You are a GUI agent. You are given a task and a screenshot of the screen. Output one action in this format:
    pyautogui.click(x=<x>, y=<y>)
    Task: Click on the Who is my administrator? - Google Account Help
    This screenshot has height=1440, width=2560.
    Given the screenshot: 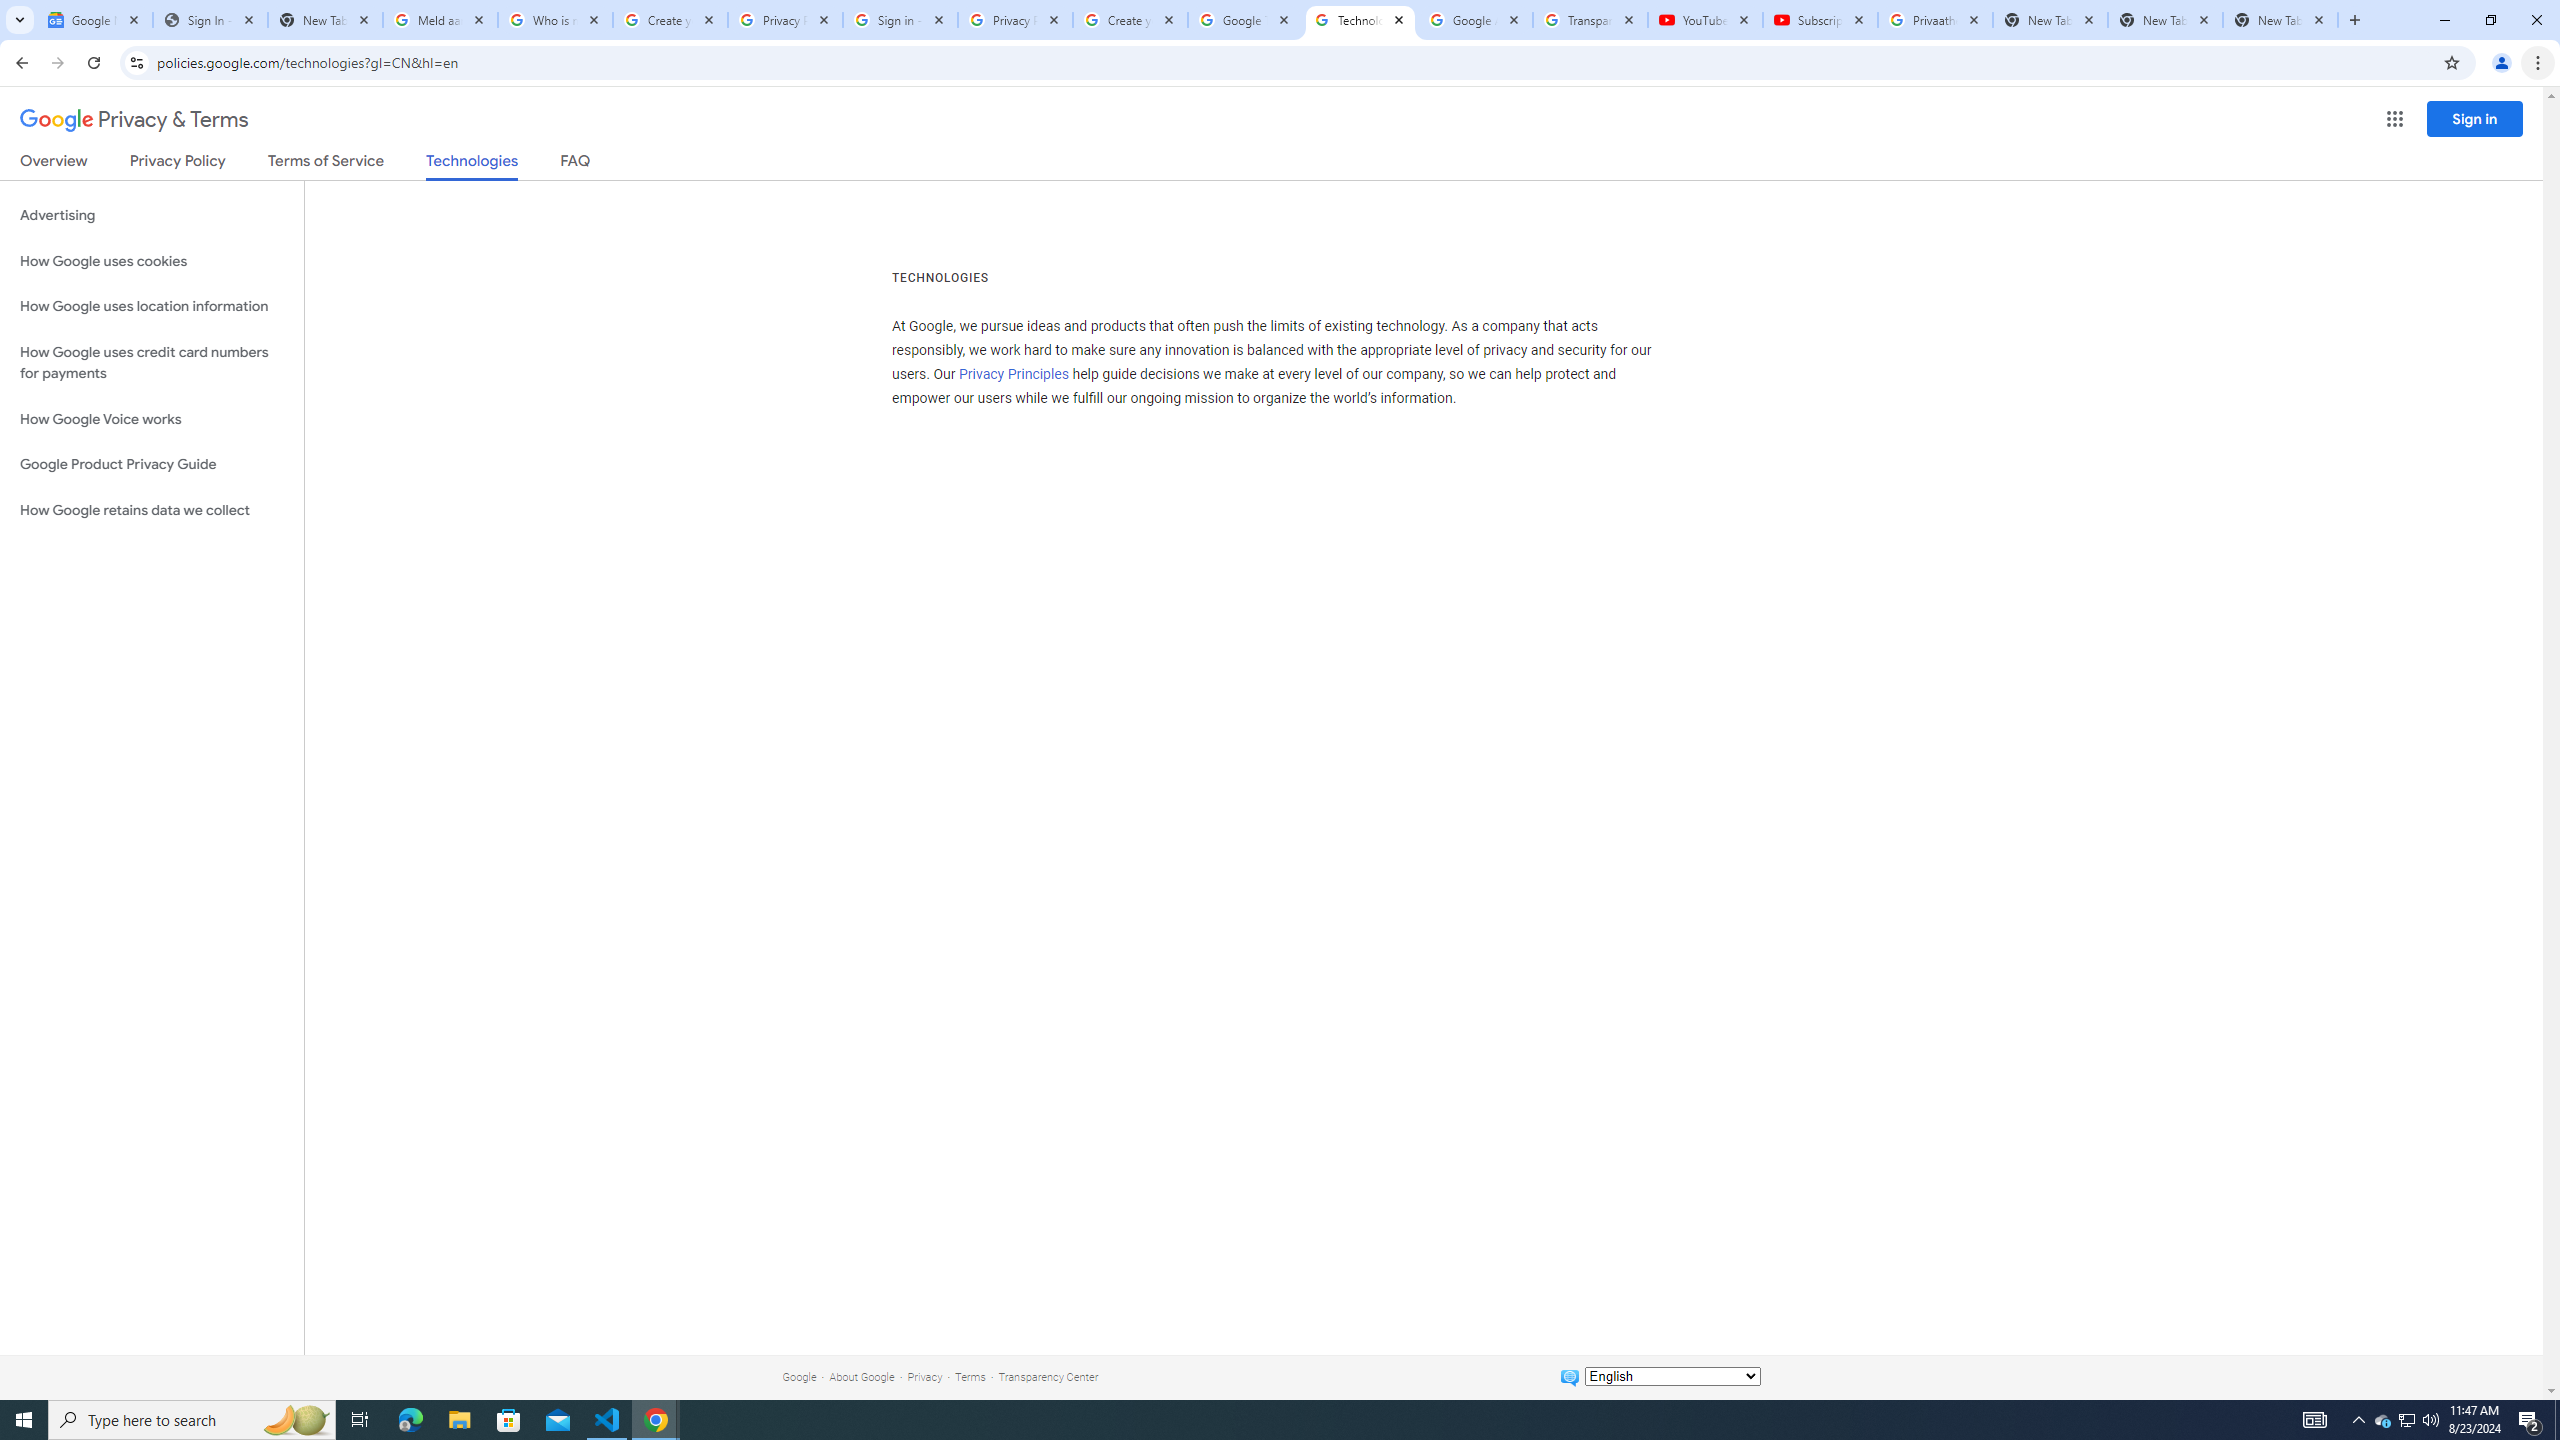 What is the action you would take?
    pyautogui.click(x=555, y=20)
    